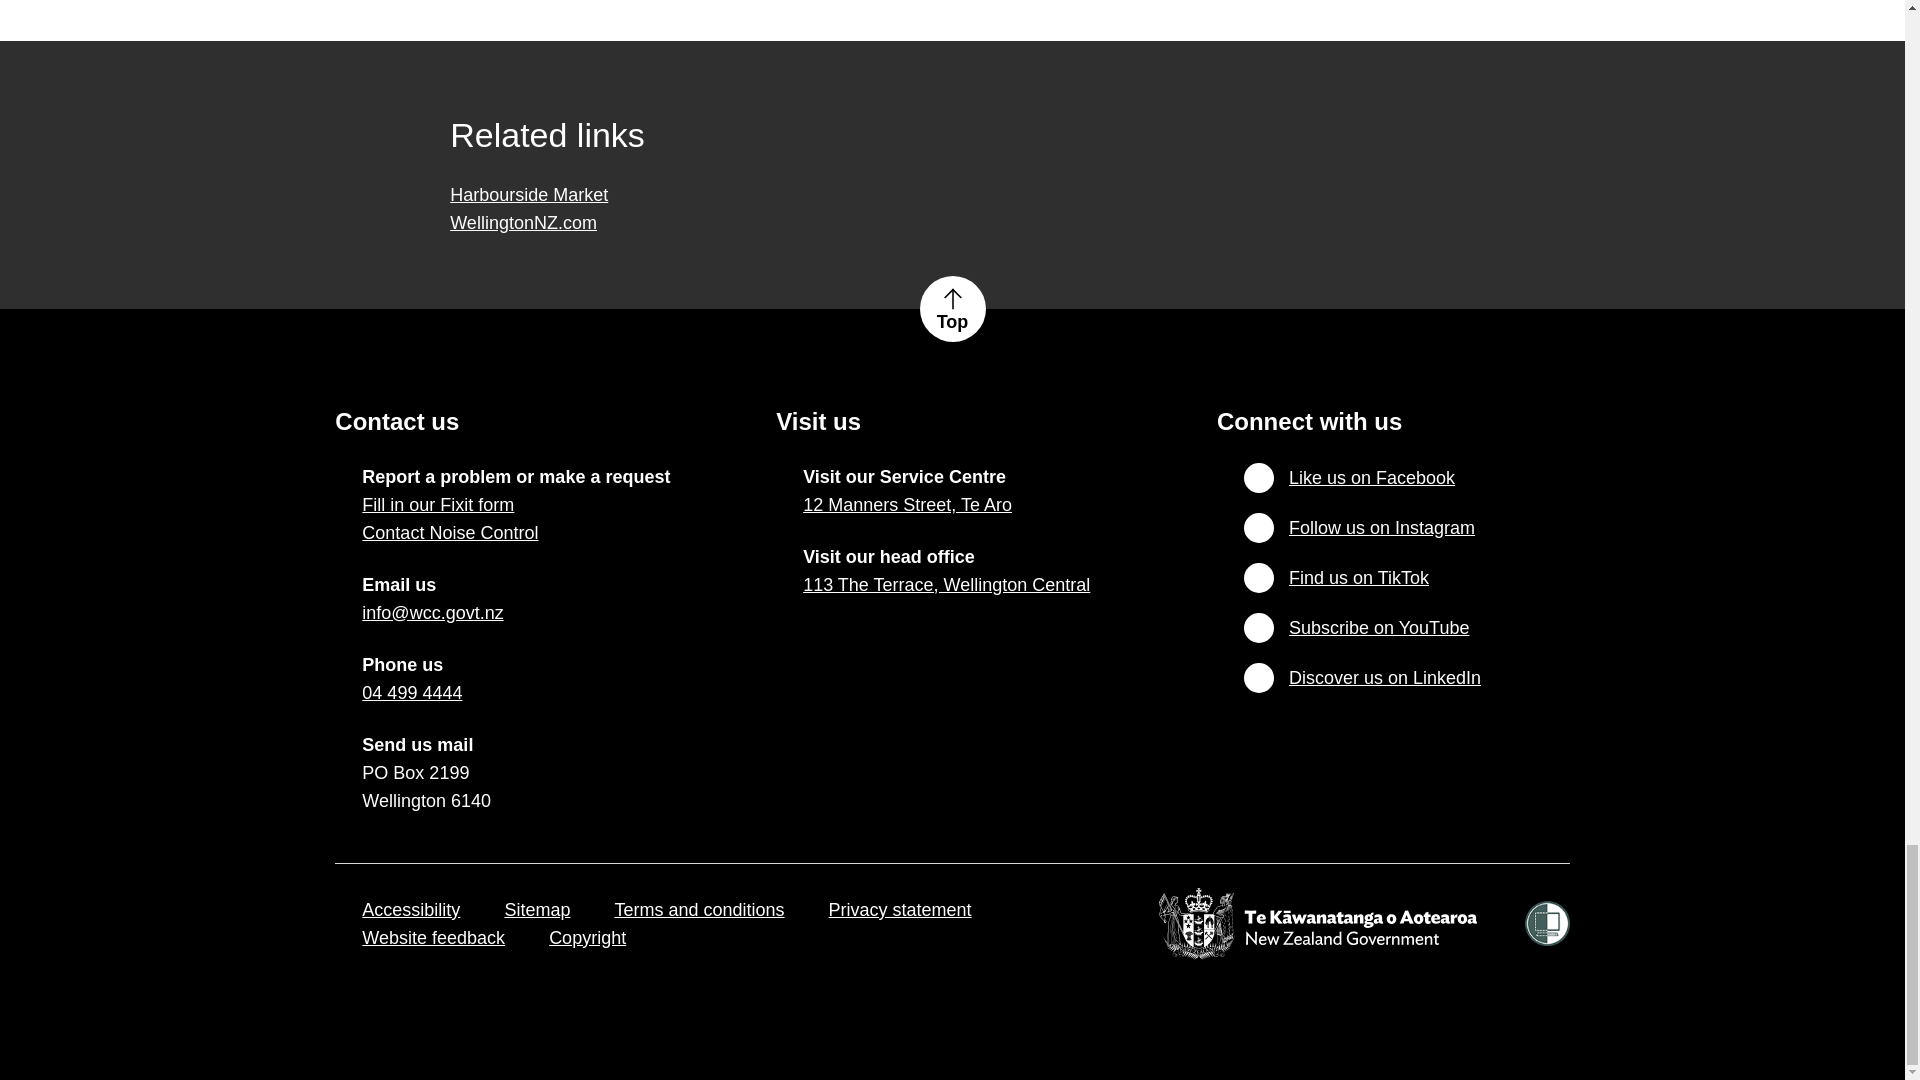 This screenshot has width=1920, height=1080. Describe the element at coordinates (946, 585) in the screenshot. I see `Link opens in a new window` at that location.